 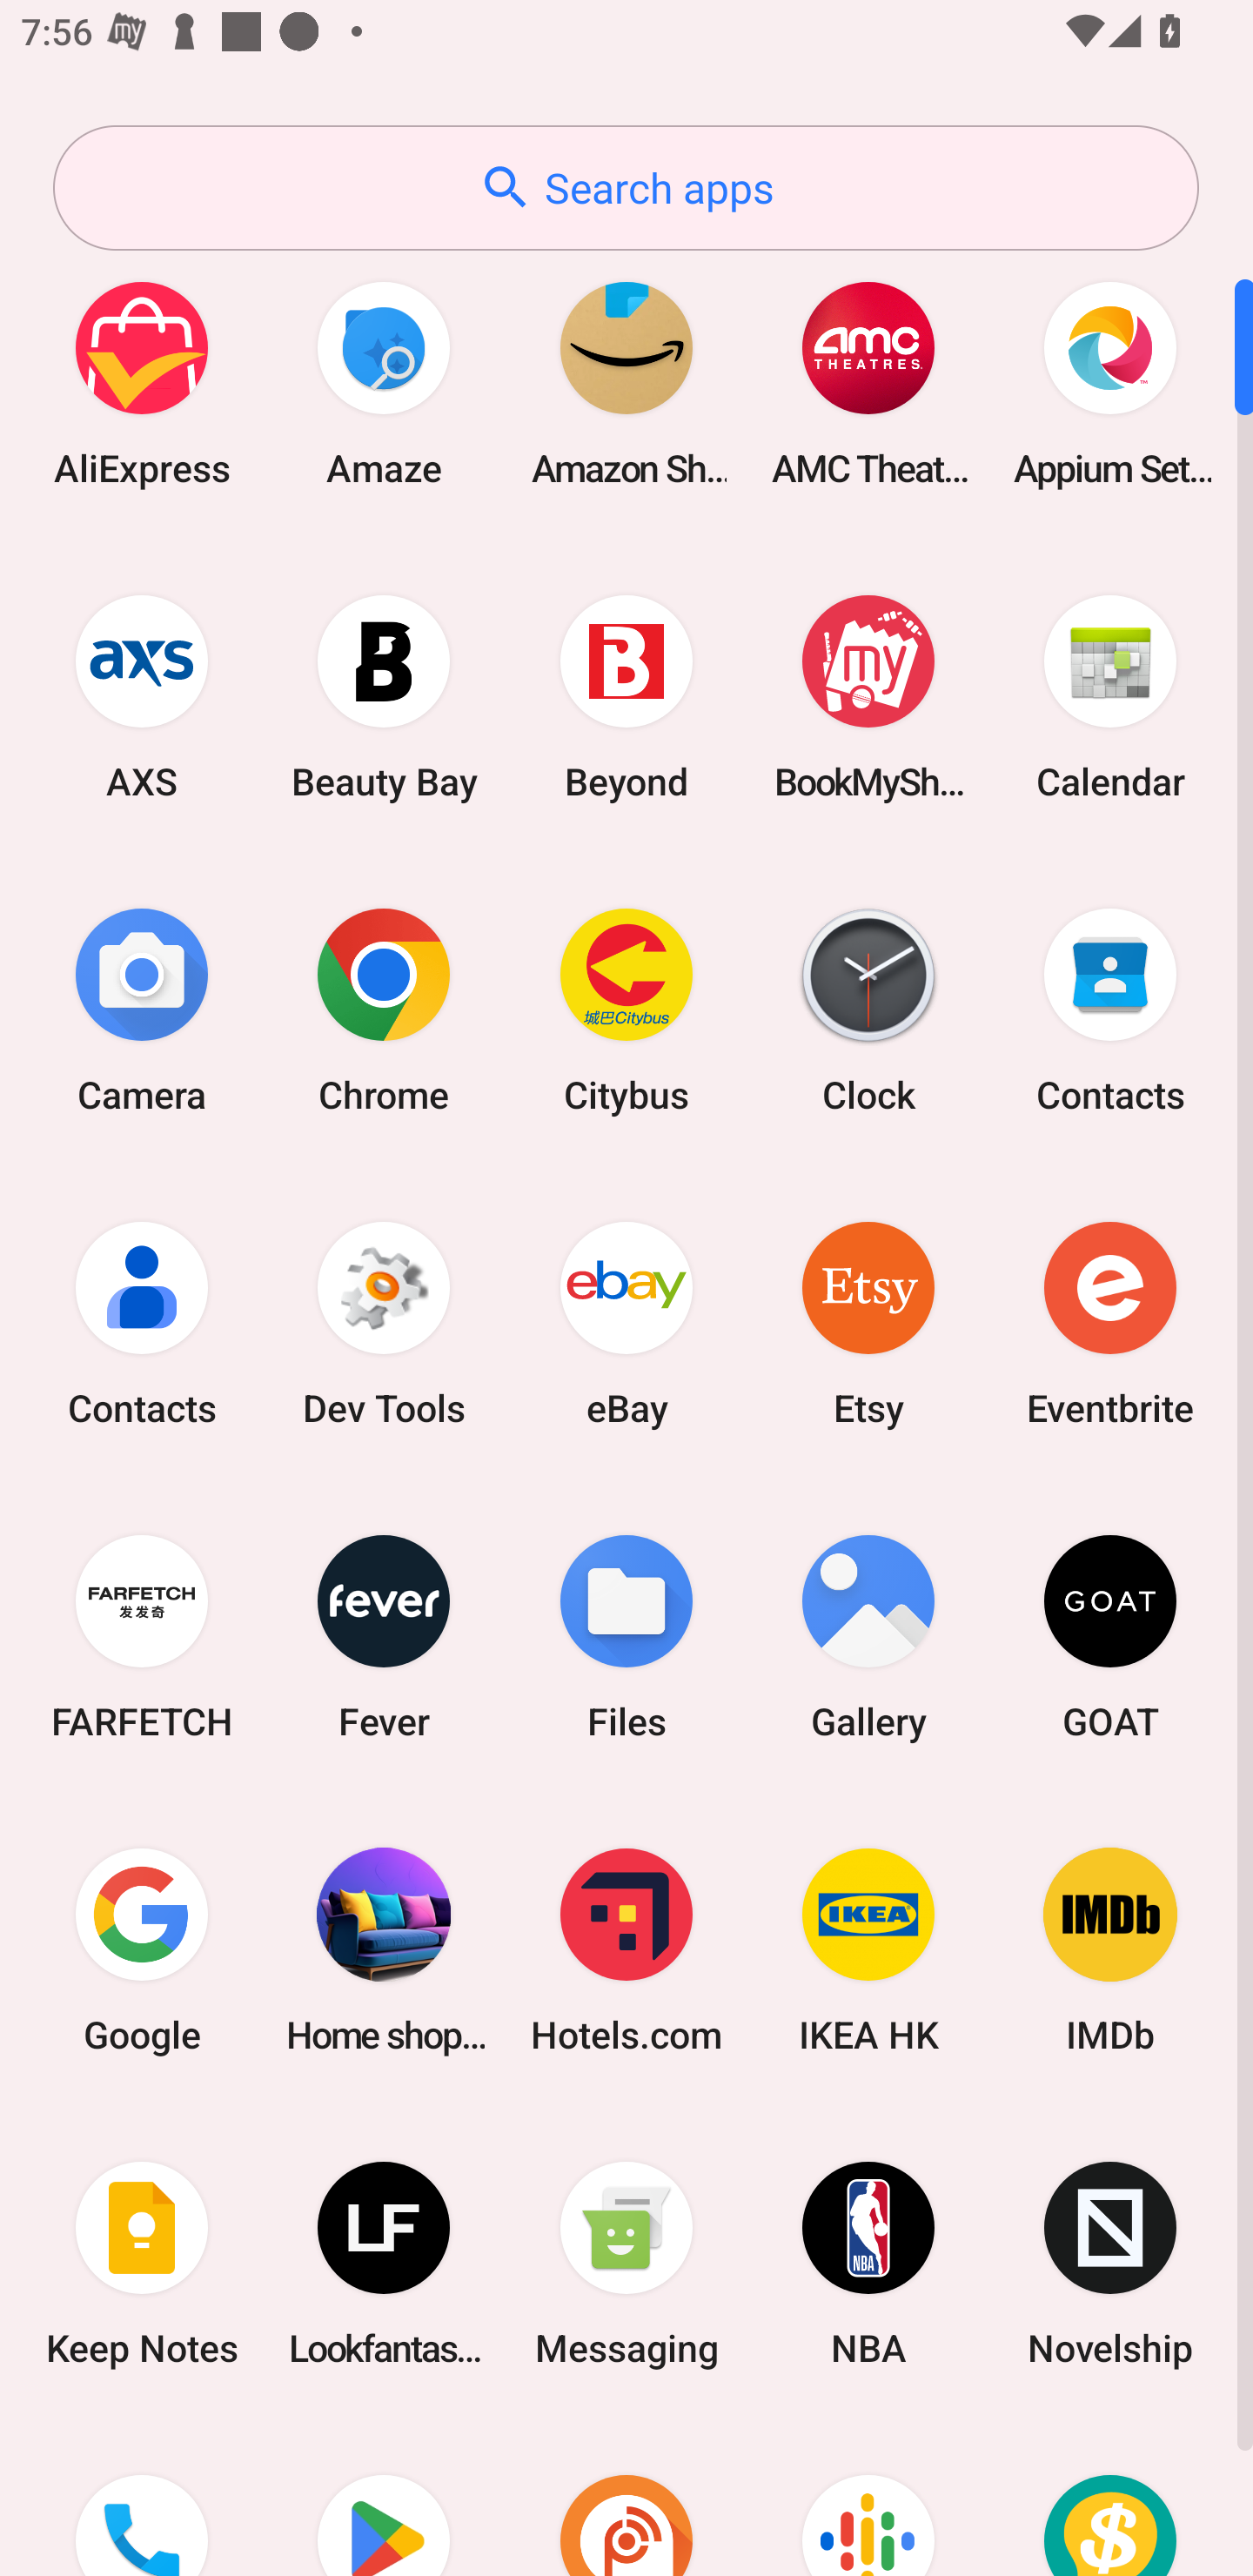 What do you see at coordinates (1110, 696) in the screenshot?
I see `Calendar` at bounding box center [1110, 696].